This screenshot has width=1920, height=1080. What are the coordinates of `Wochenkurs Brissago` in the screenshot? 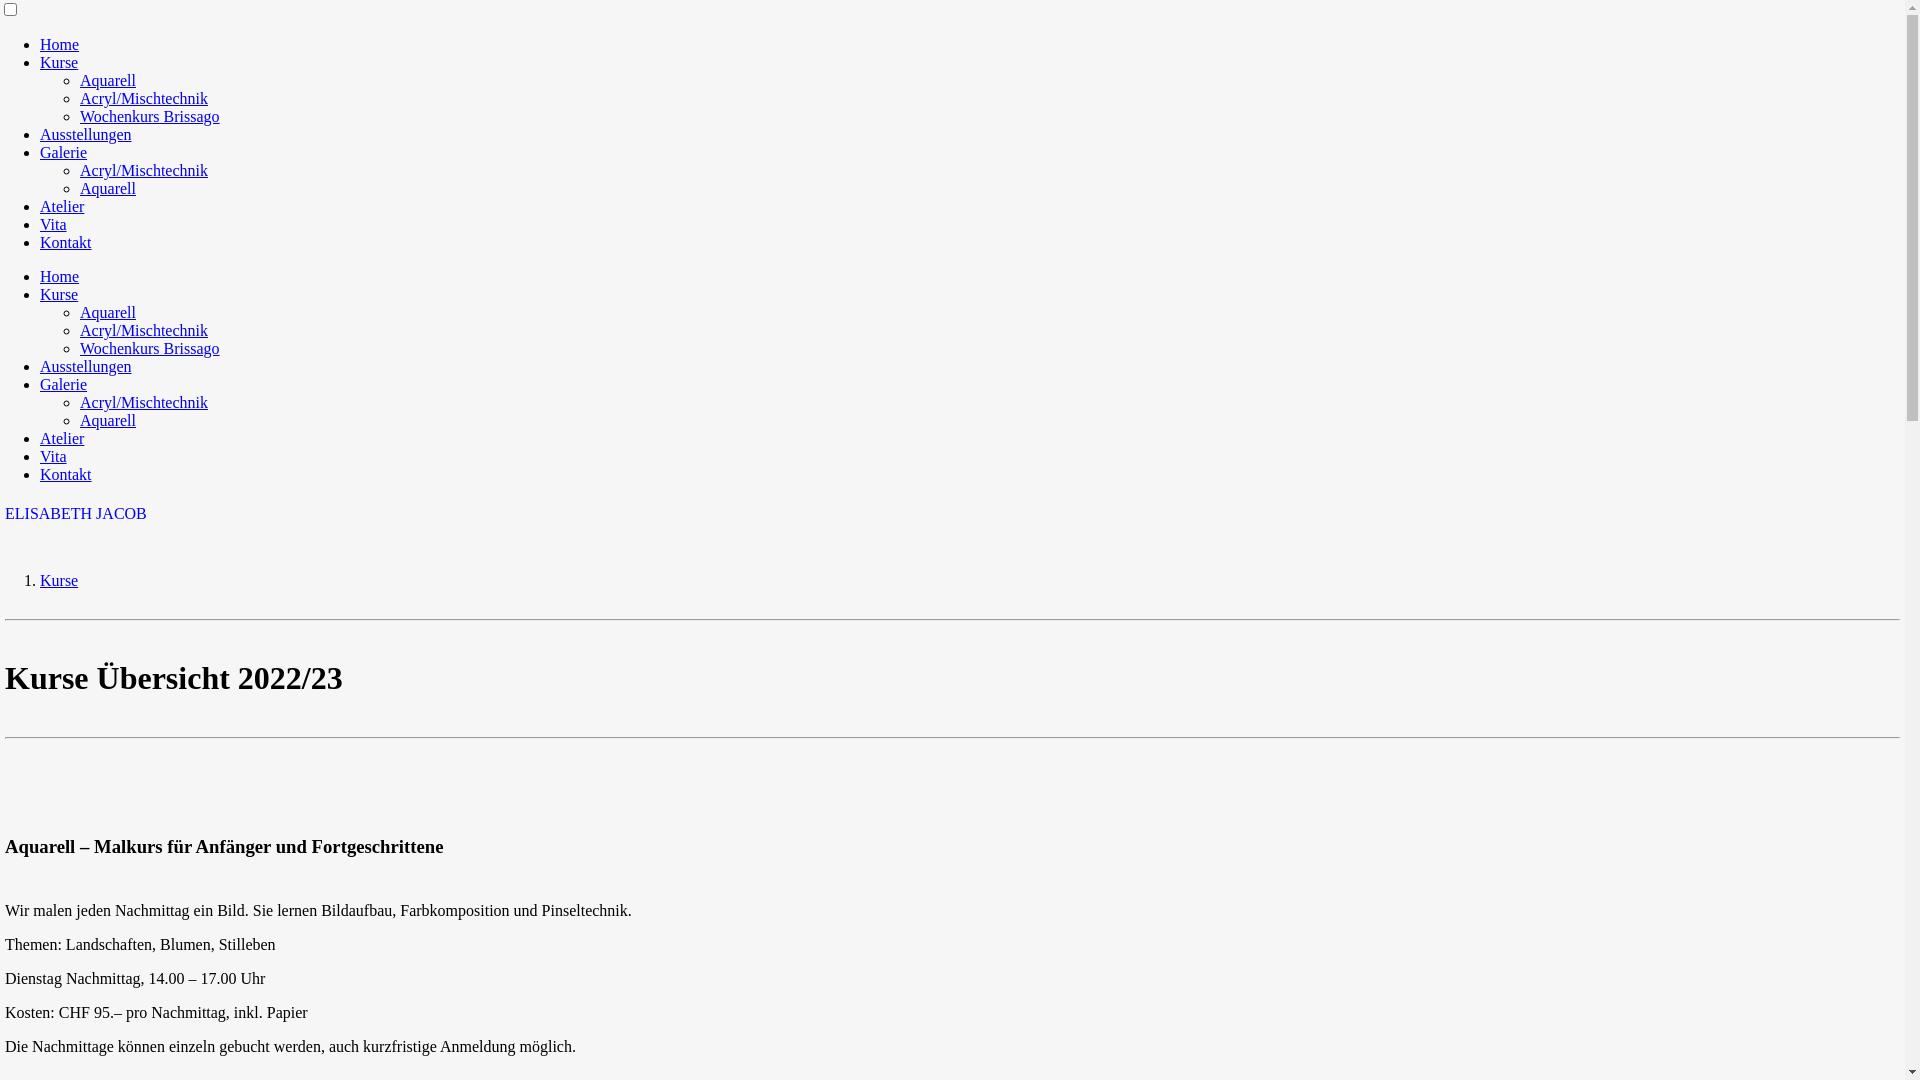 It's located at (150, 348).